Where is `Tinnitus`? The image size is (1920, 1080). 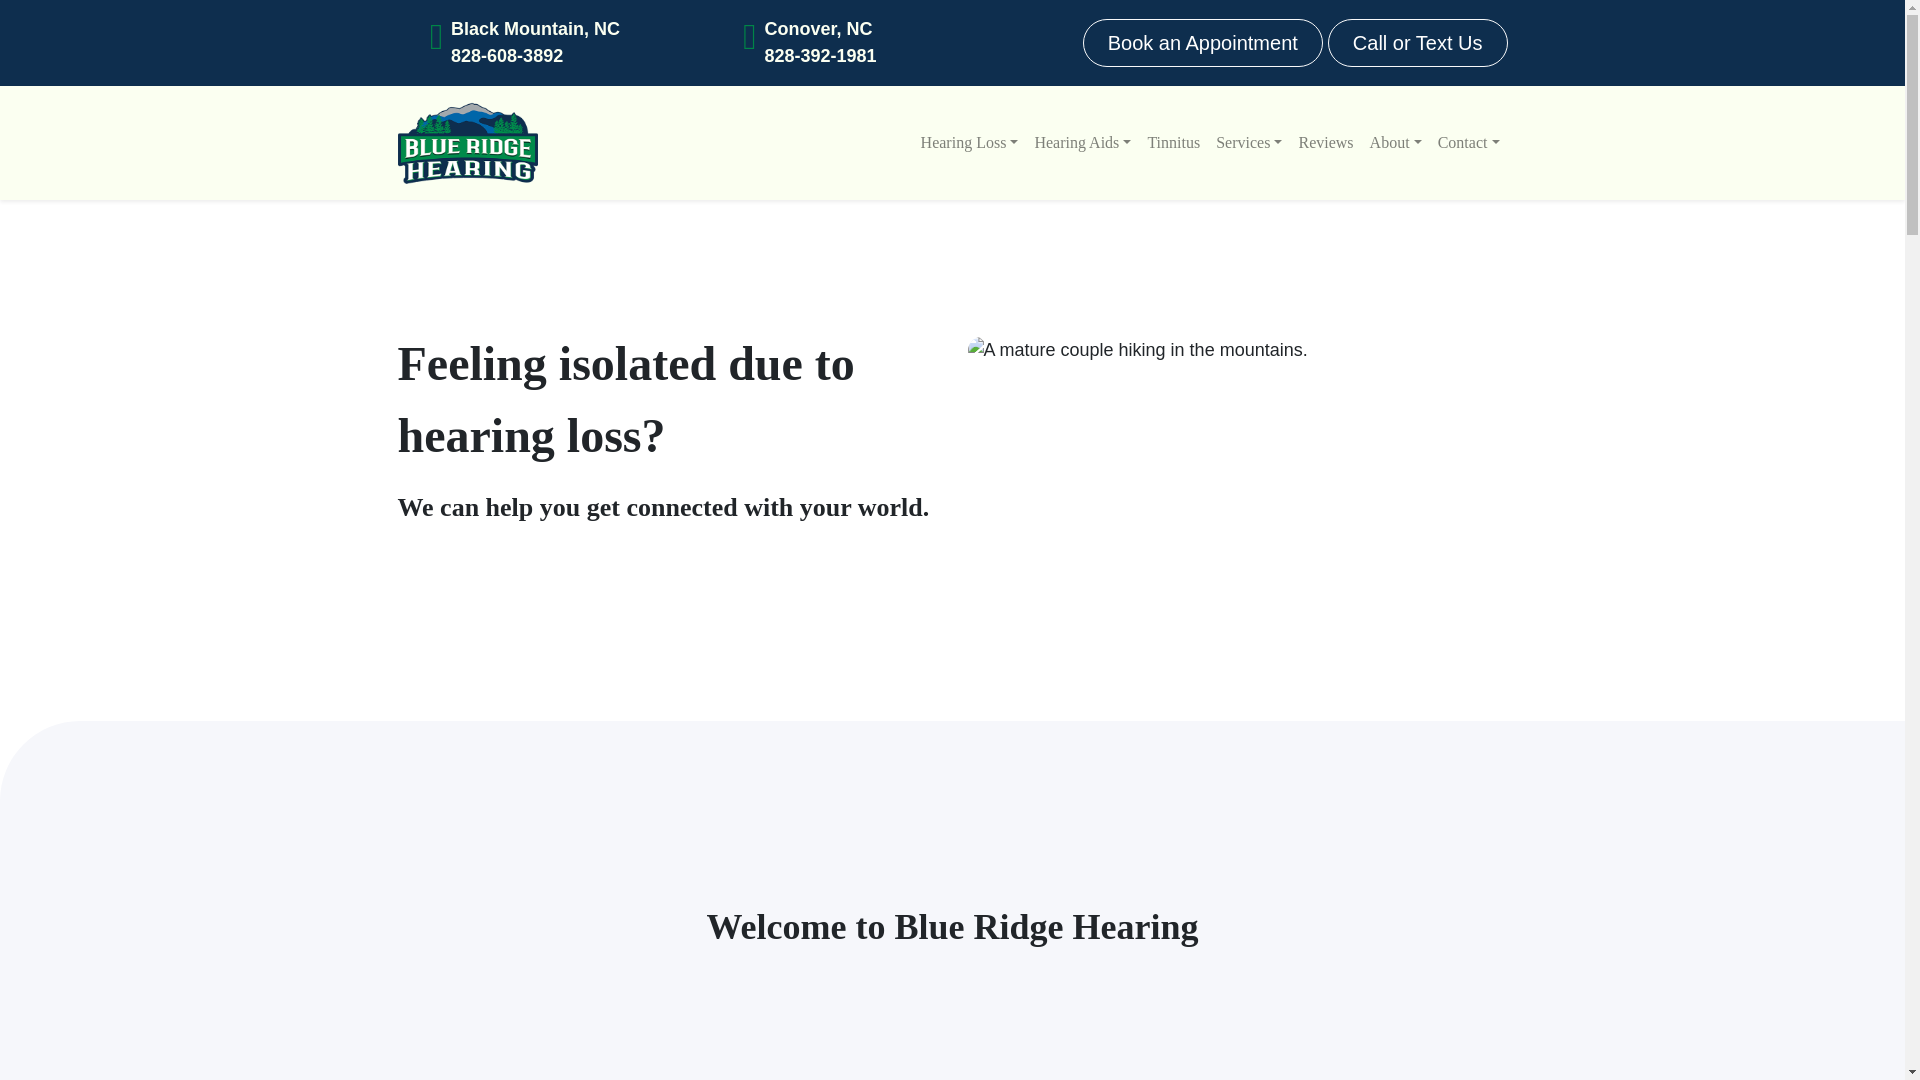 Tinnitus is located at coordinates (1172, 143).